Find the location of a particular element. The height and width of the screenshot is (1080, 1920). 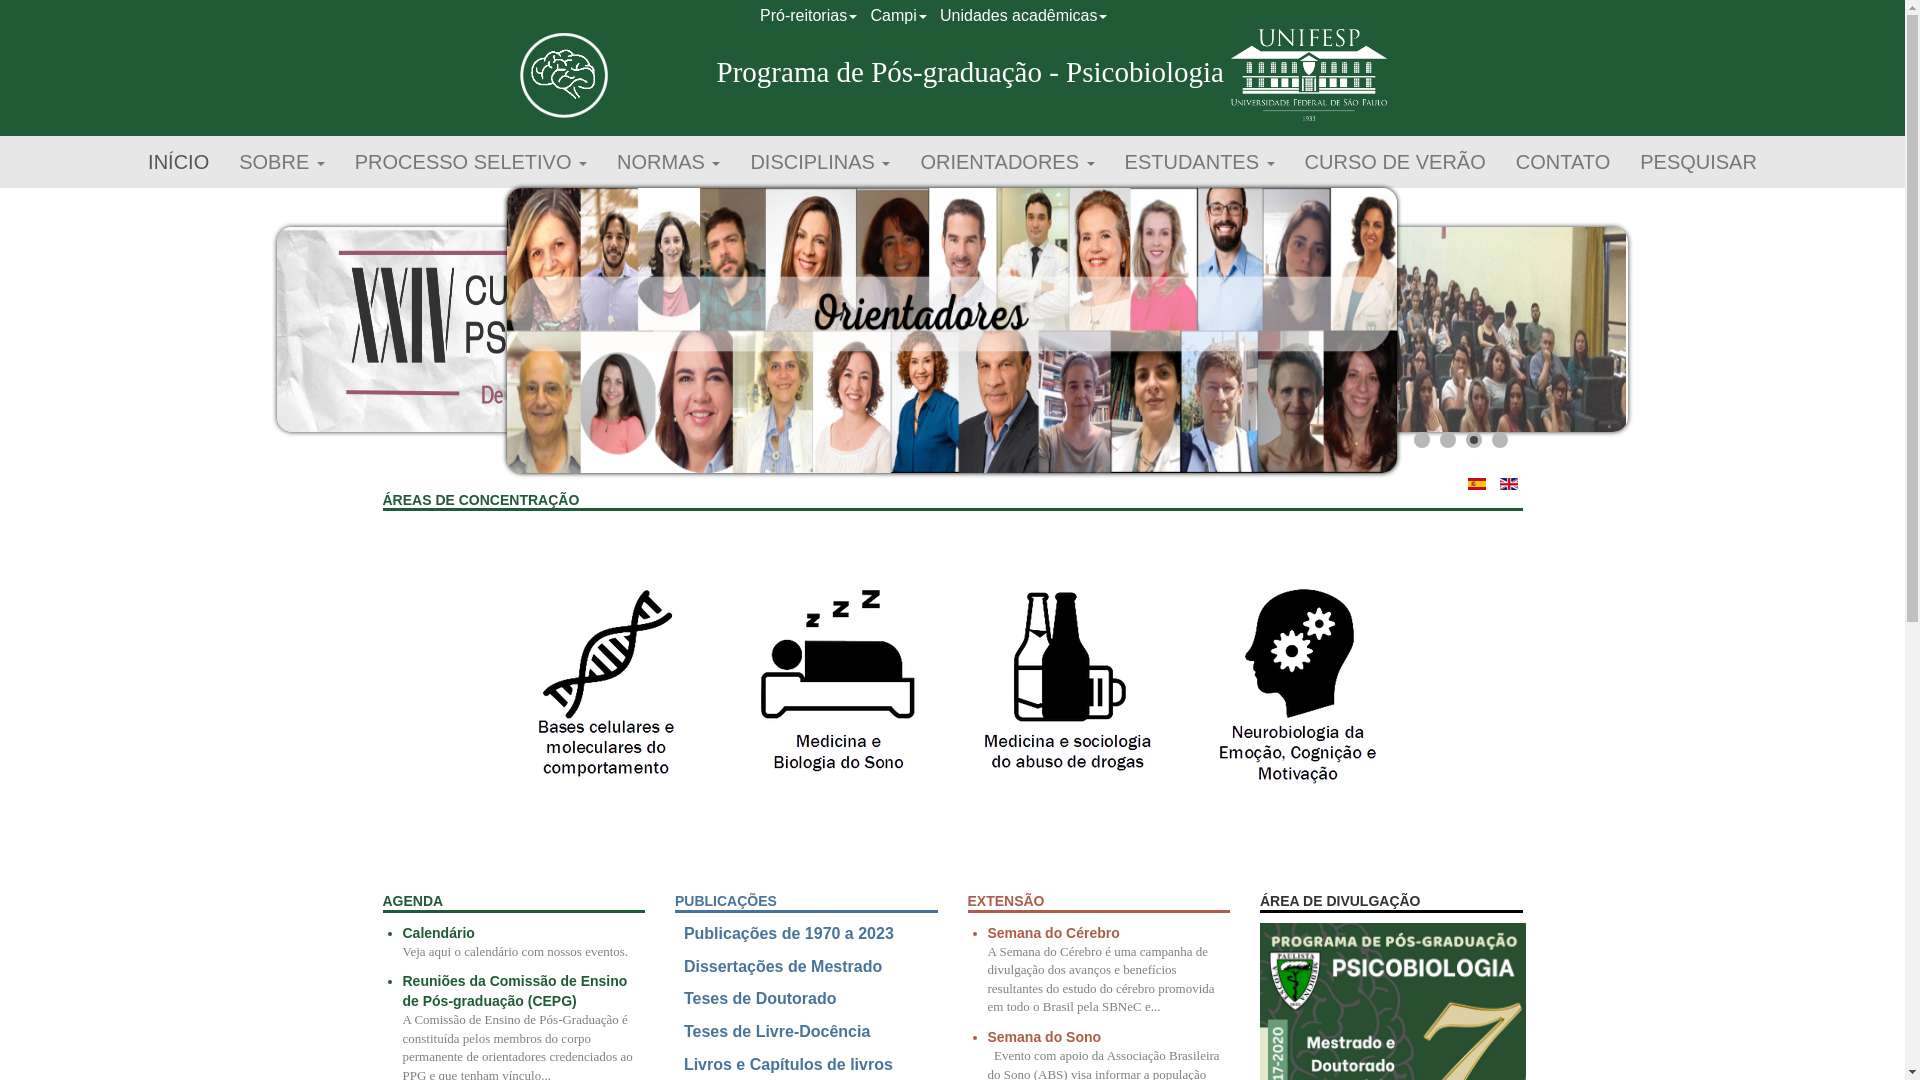

Semana do Sono is located at coordinates (1044, 1037).